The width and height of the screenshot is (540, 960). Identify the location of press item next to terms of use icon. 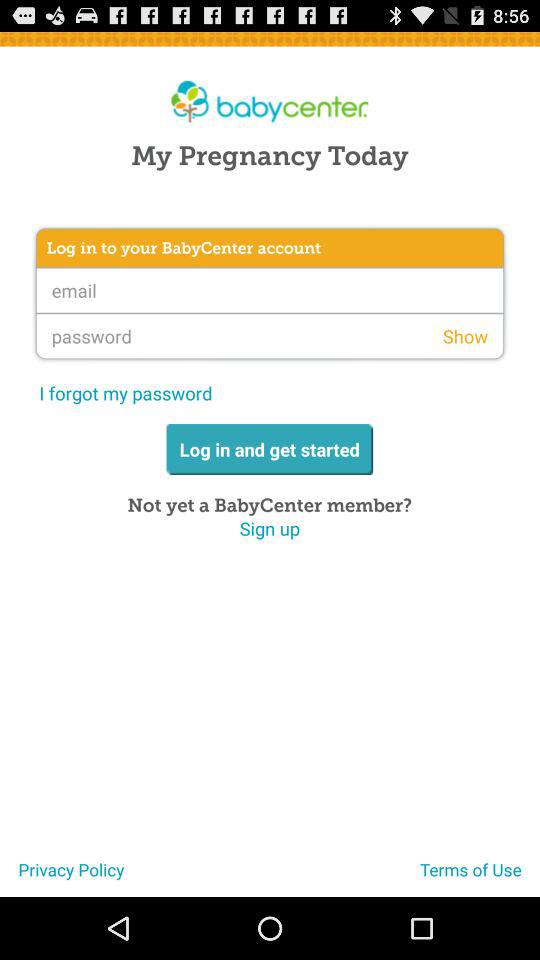
(62, 877).